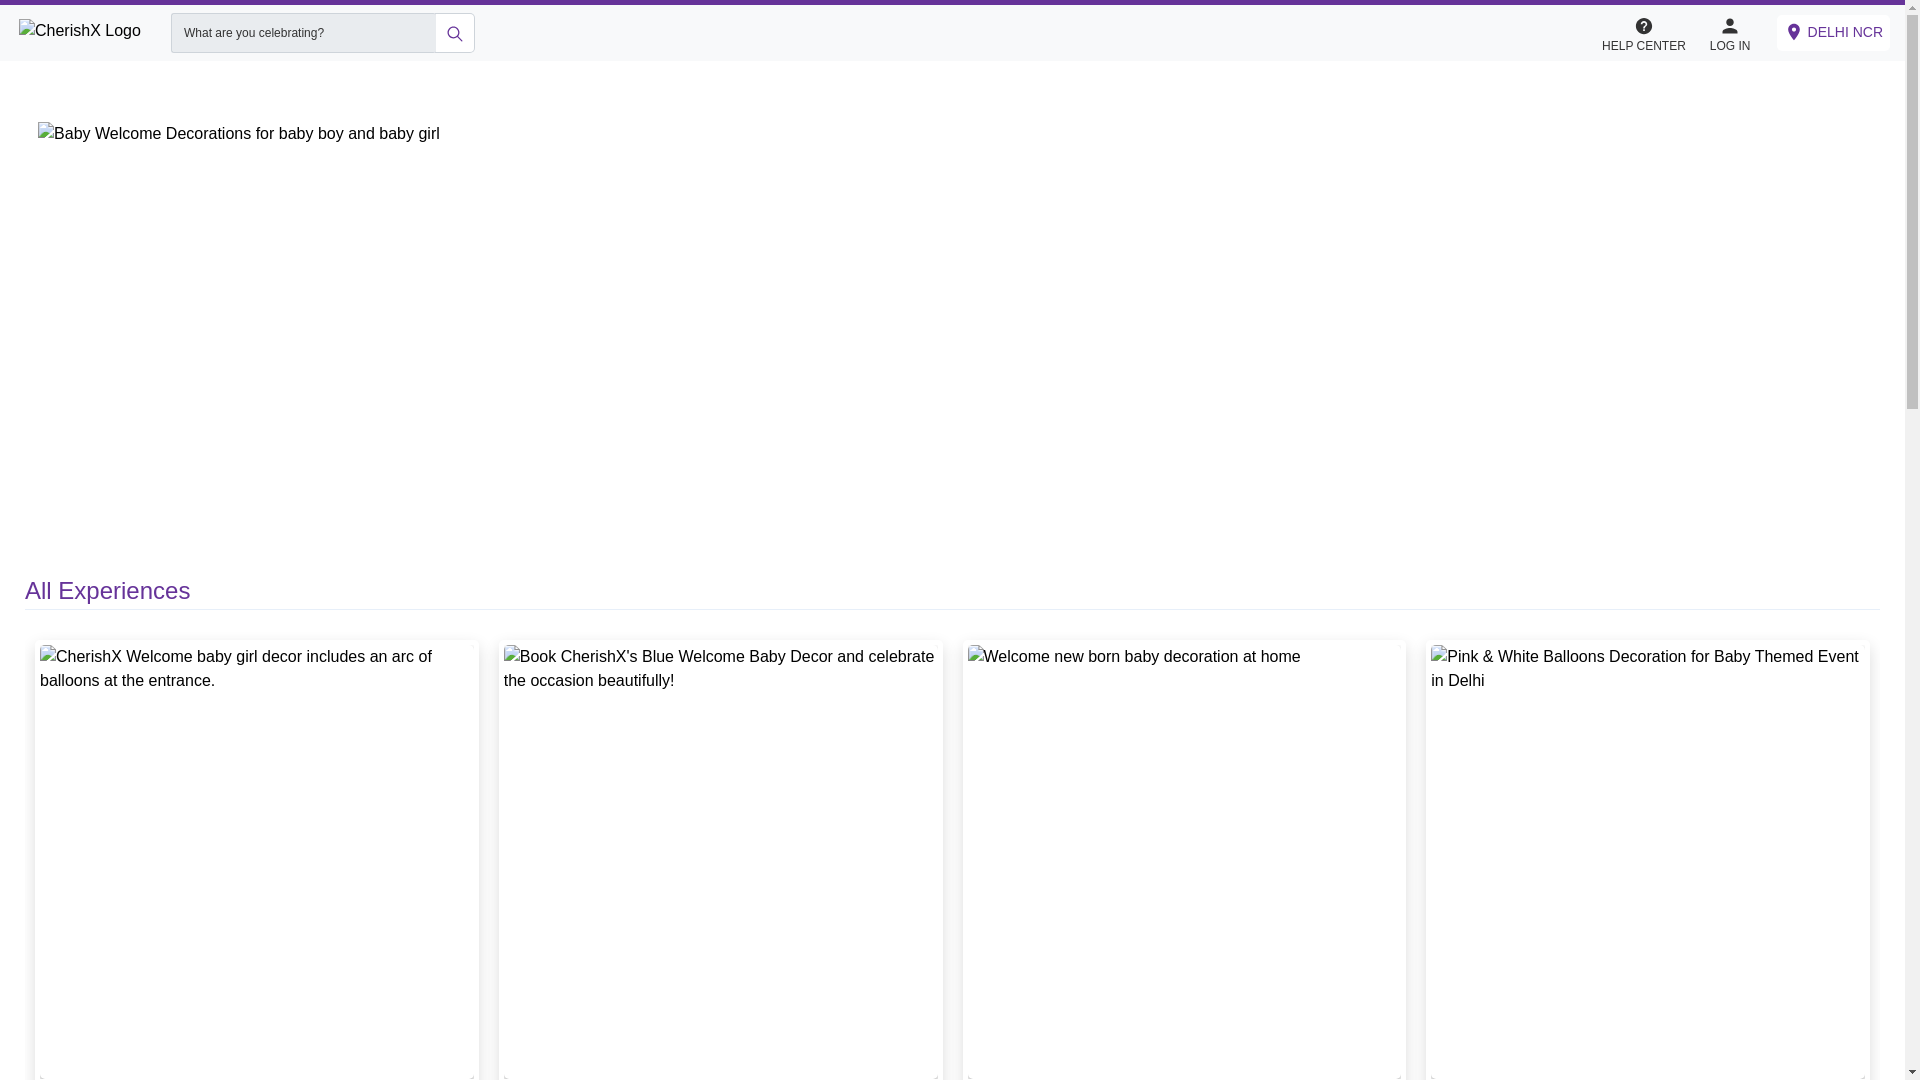 The height and width of the screenshot is (1080, 1920). I want to click on DELHI NCR, so click(1833, 32).